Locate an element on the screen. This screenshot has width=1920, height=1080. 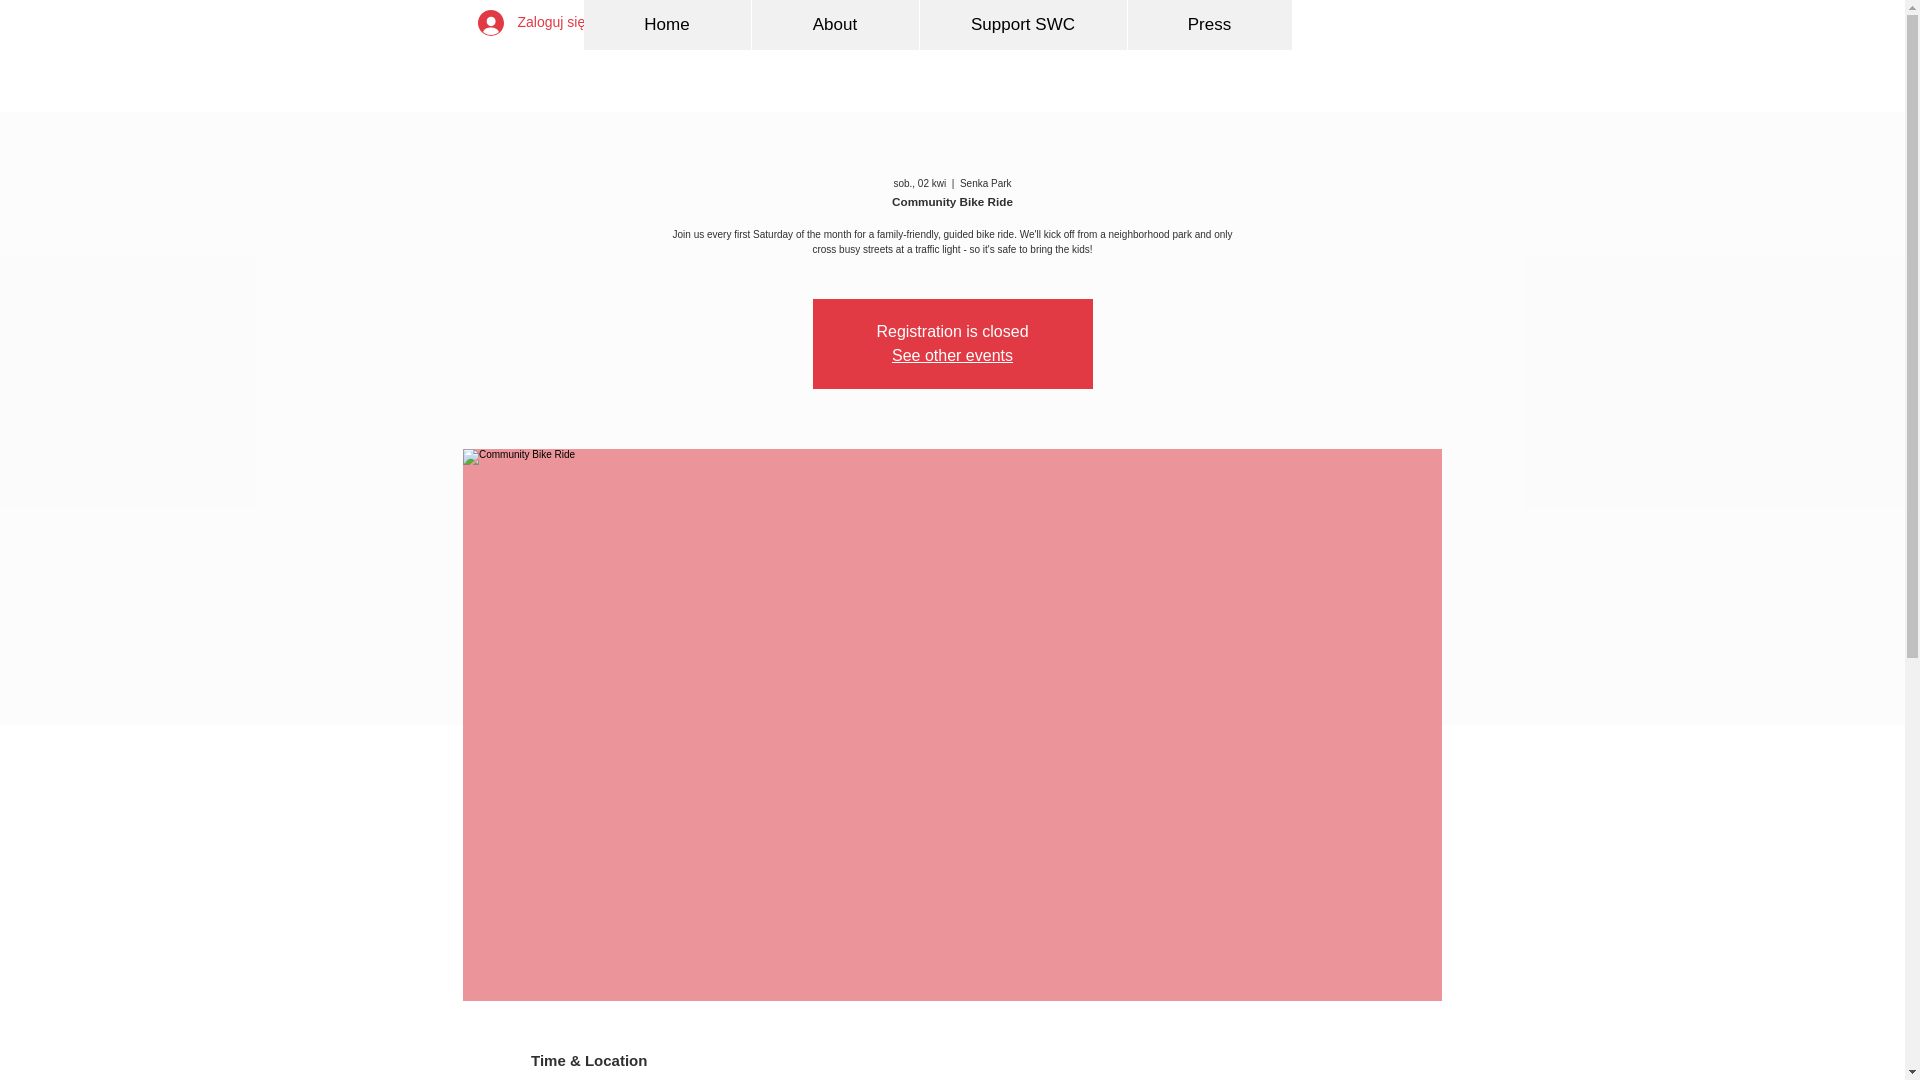
About is located at coordinates (834, 24).